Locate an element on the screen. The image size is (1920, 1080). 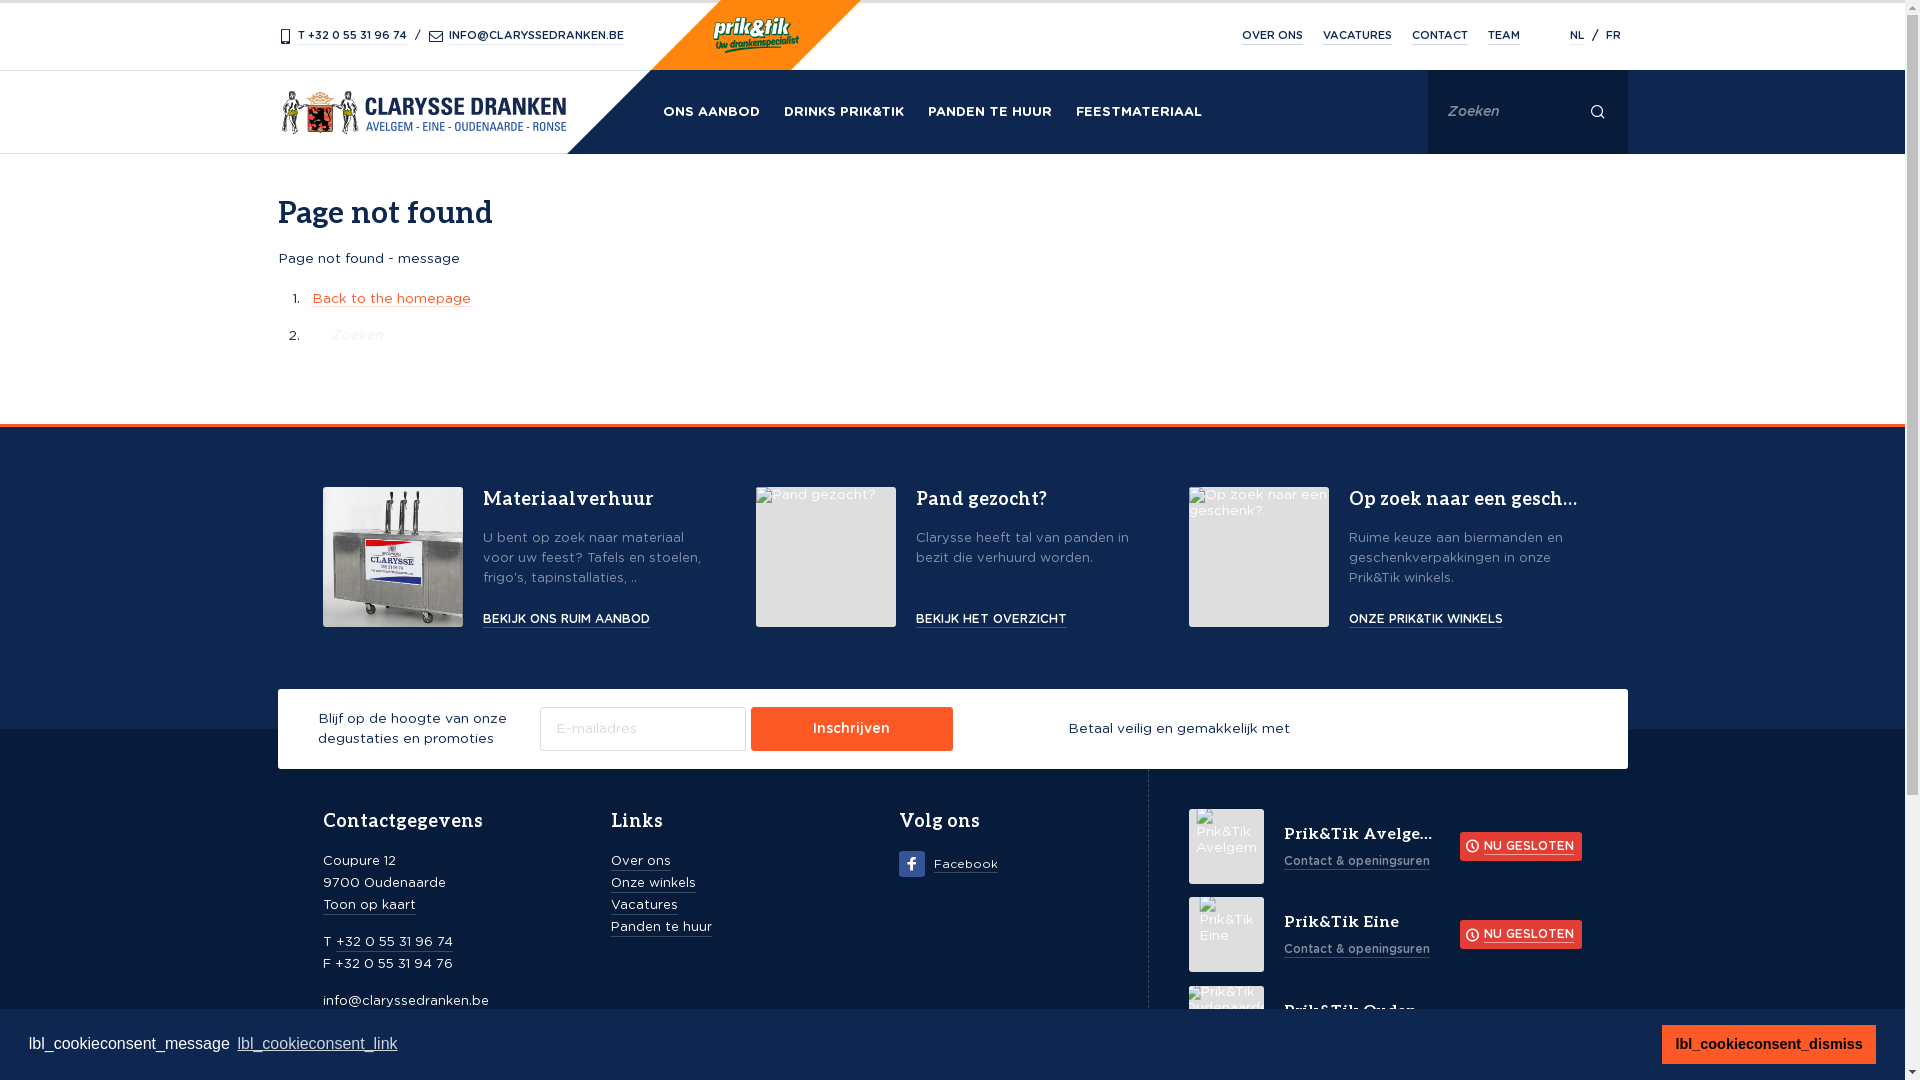
Contact & openingsuren is located at coordinates (1358, 861).